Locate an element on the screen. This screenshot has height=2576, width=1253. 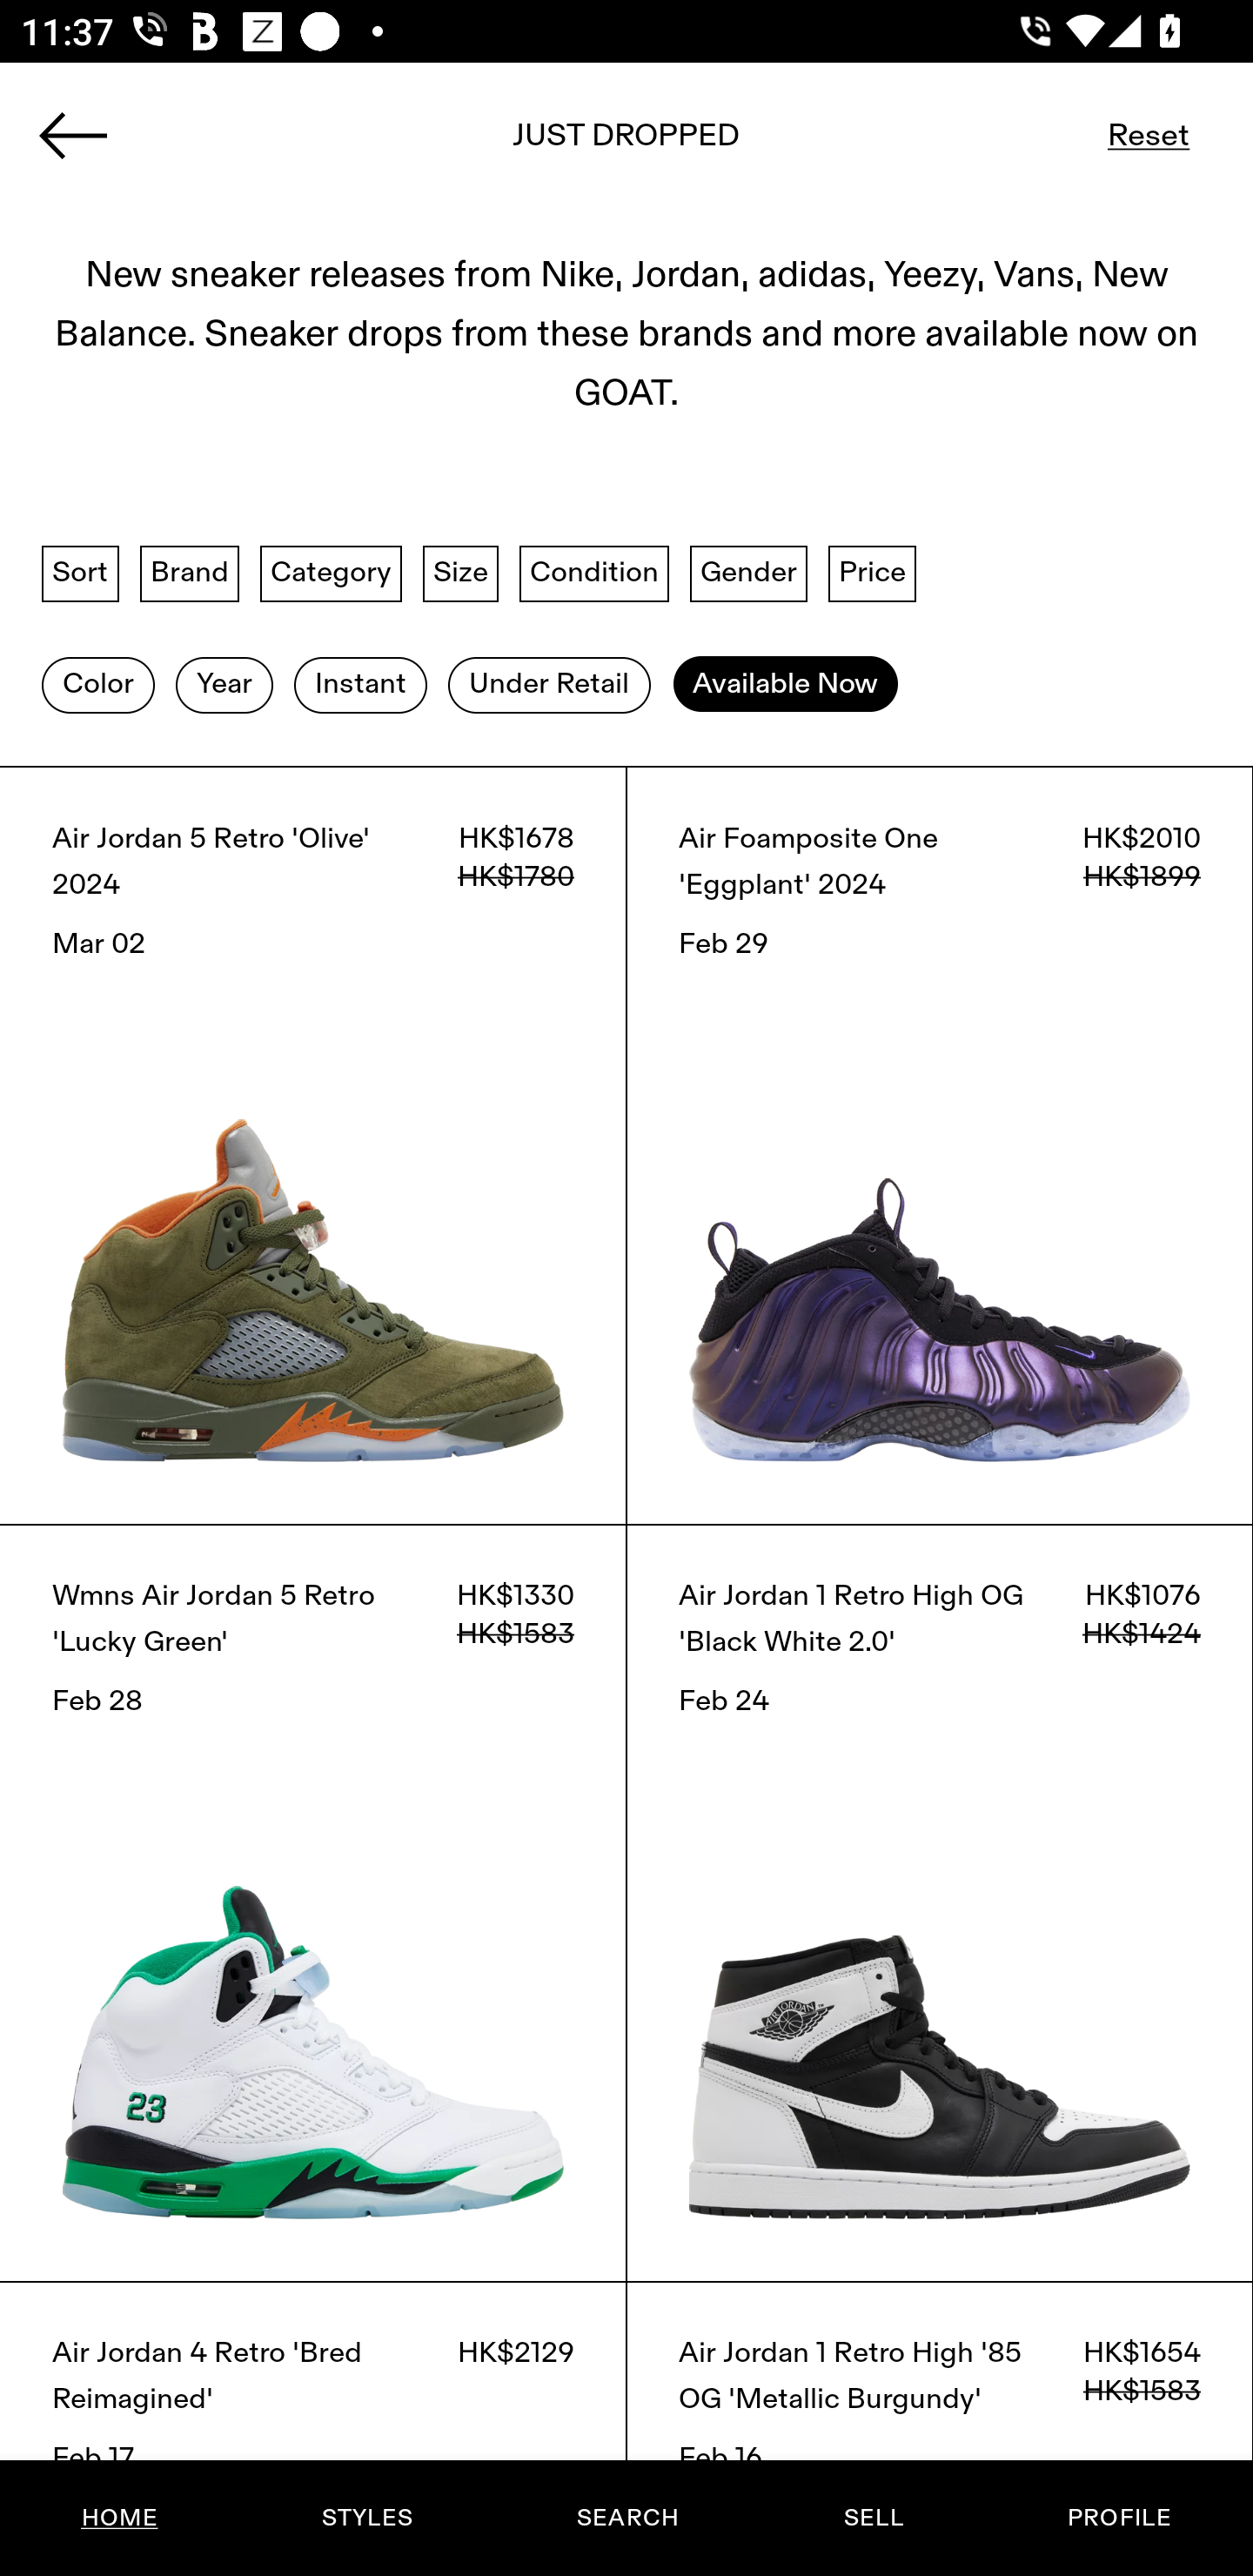
STYLES is located at coordinates (366, 2518).